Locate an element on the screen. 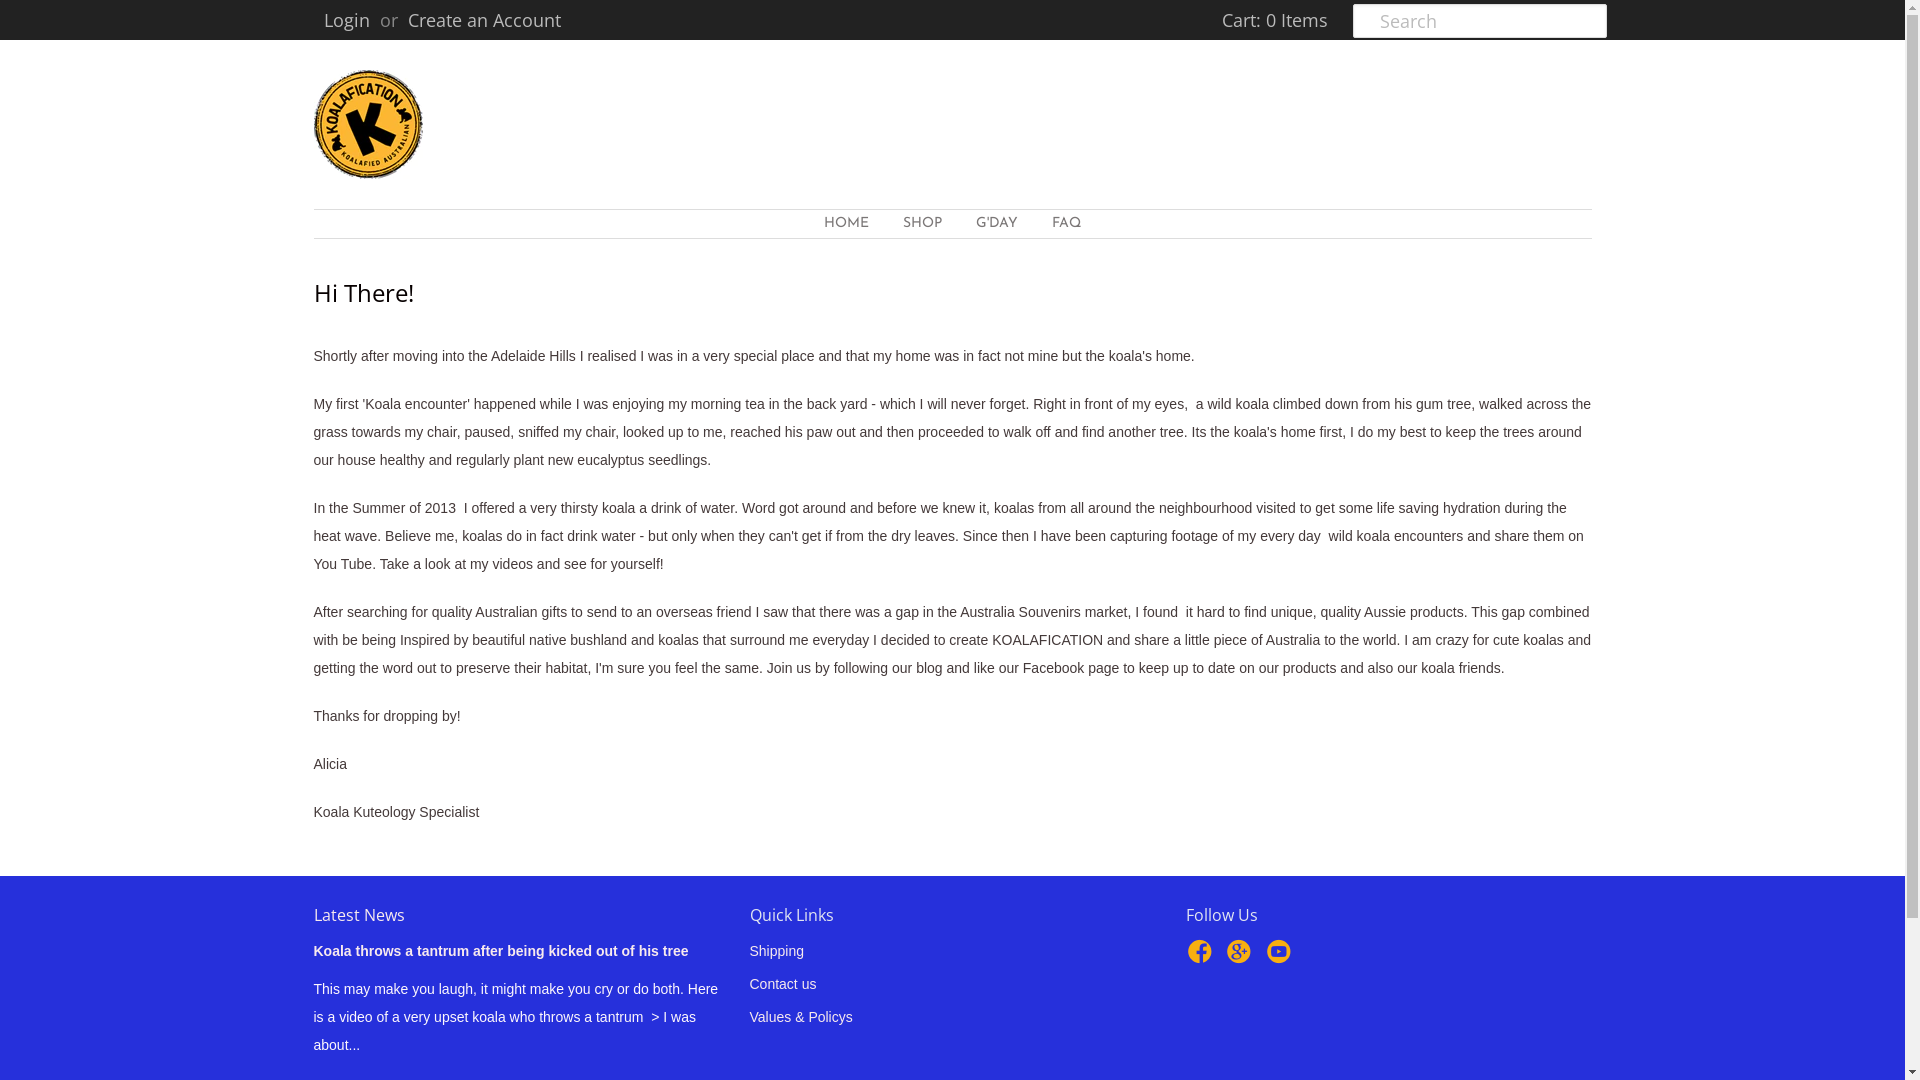 The height and width of the screenshot is (1080, 1920). Latest News is located at coordinates (360, 915).